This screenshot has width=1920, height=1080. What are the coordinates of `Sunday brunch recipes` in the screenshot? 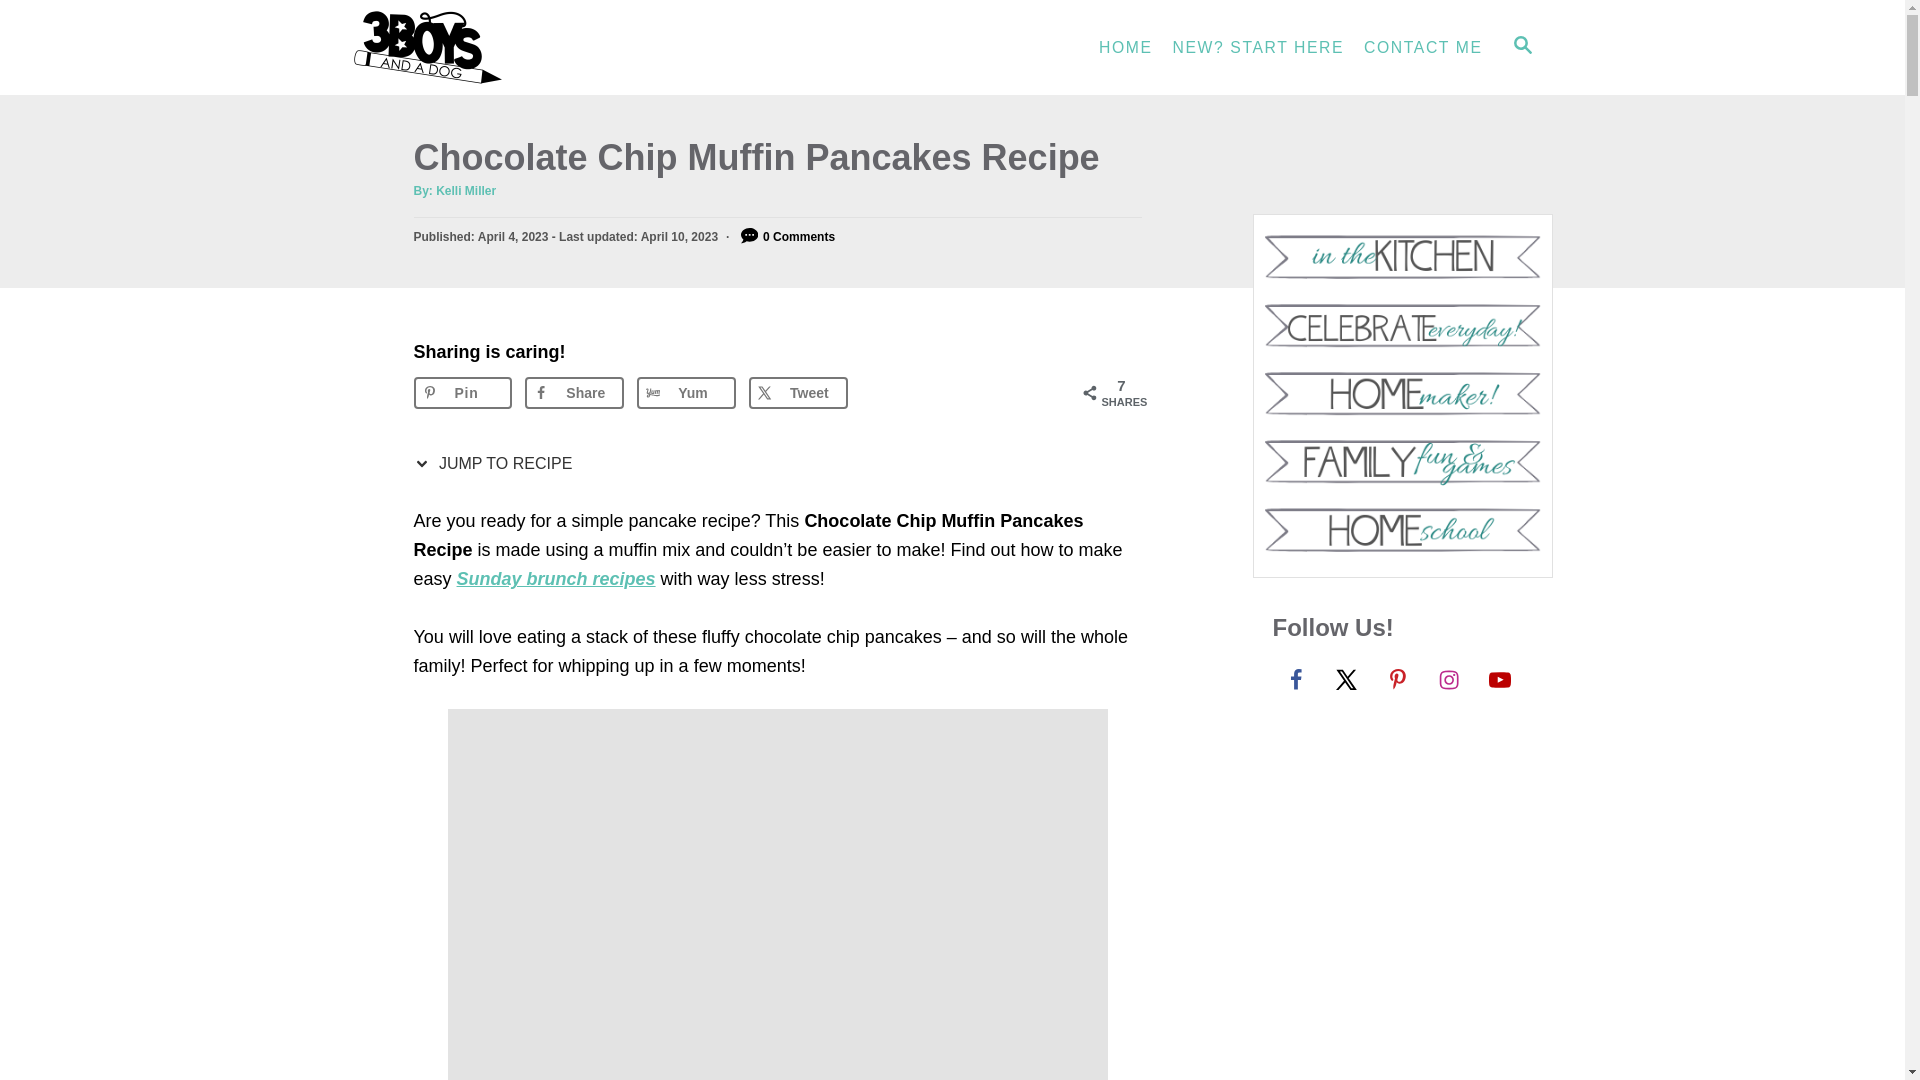 It's located at (556, 578).